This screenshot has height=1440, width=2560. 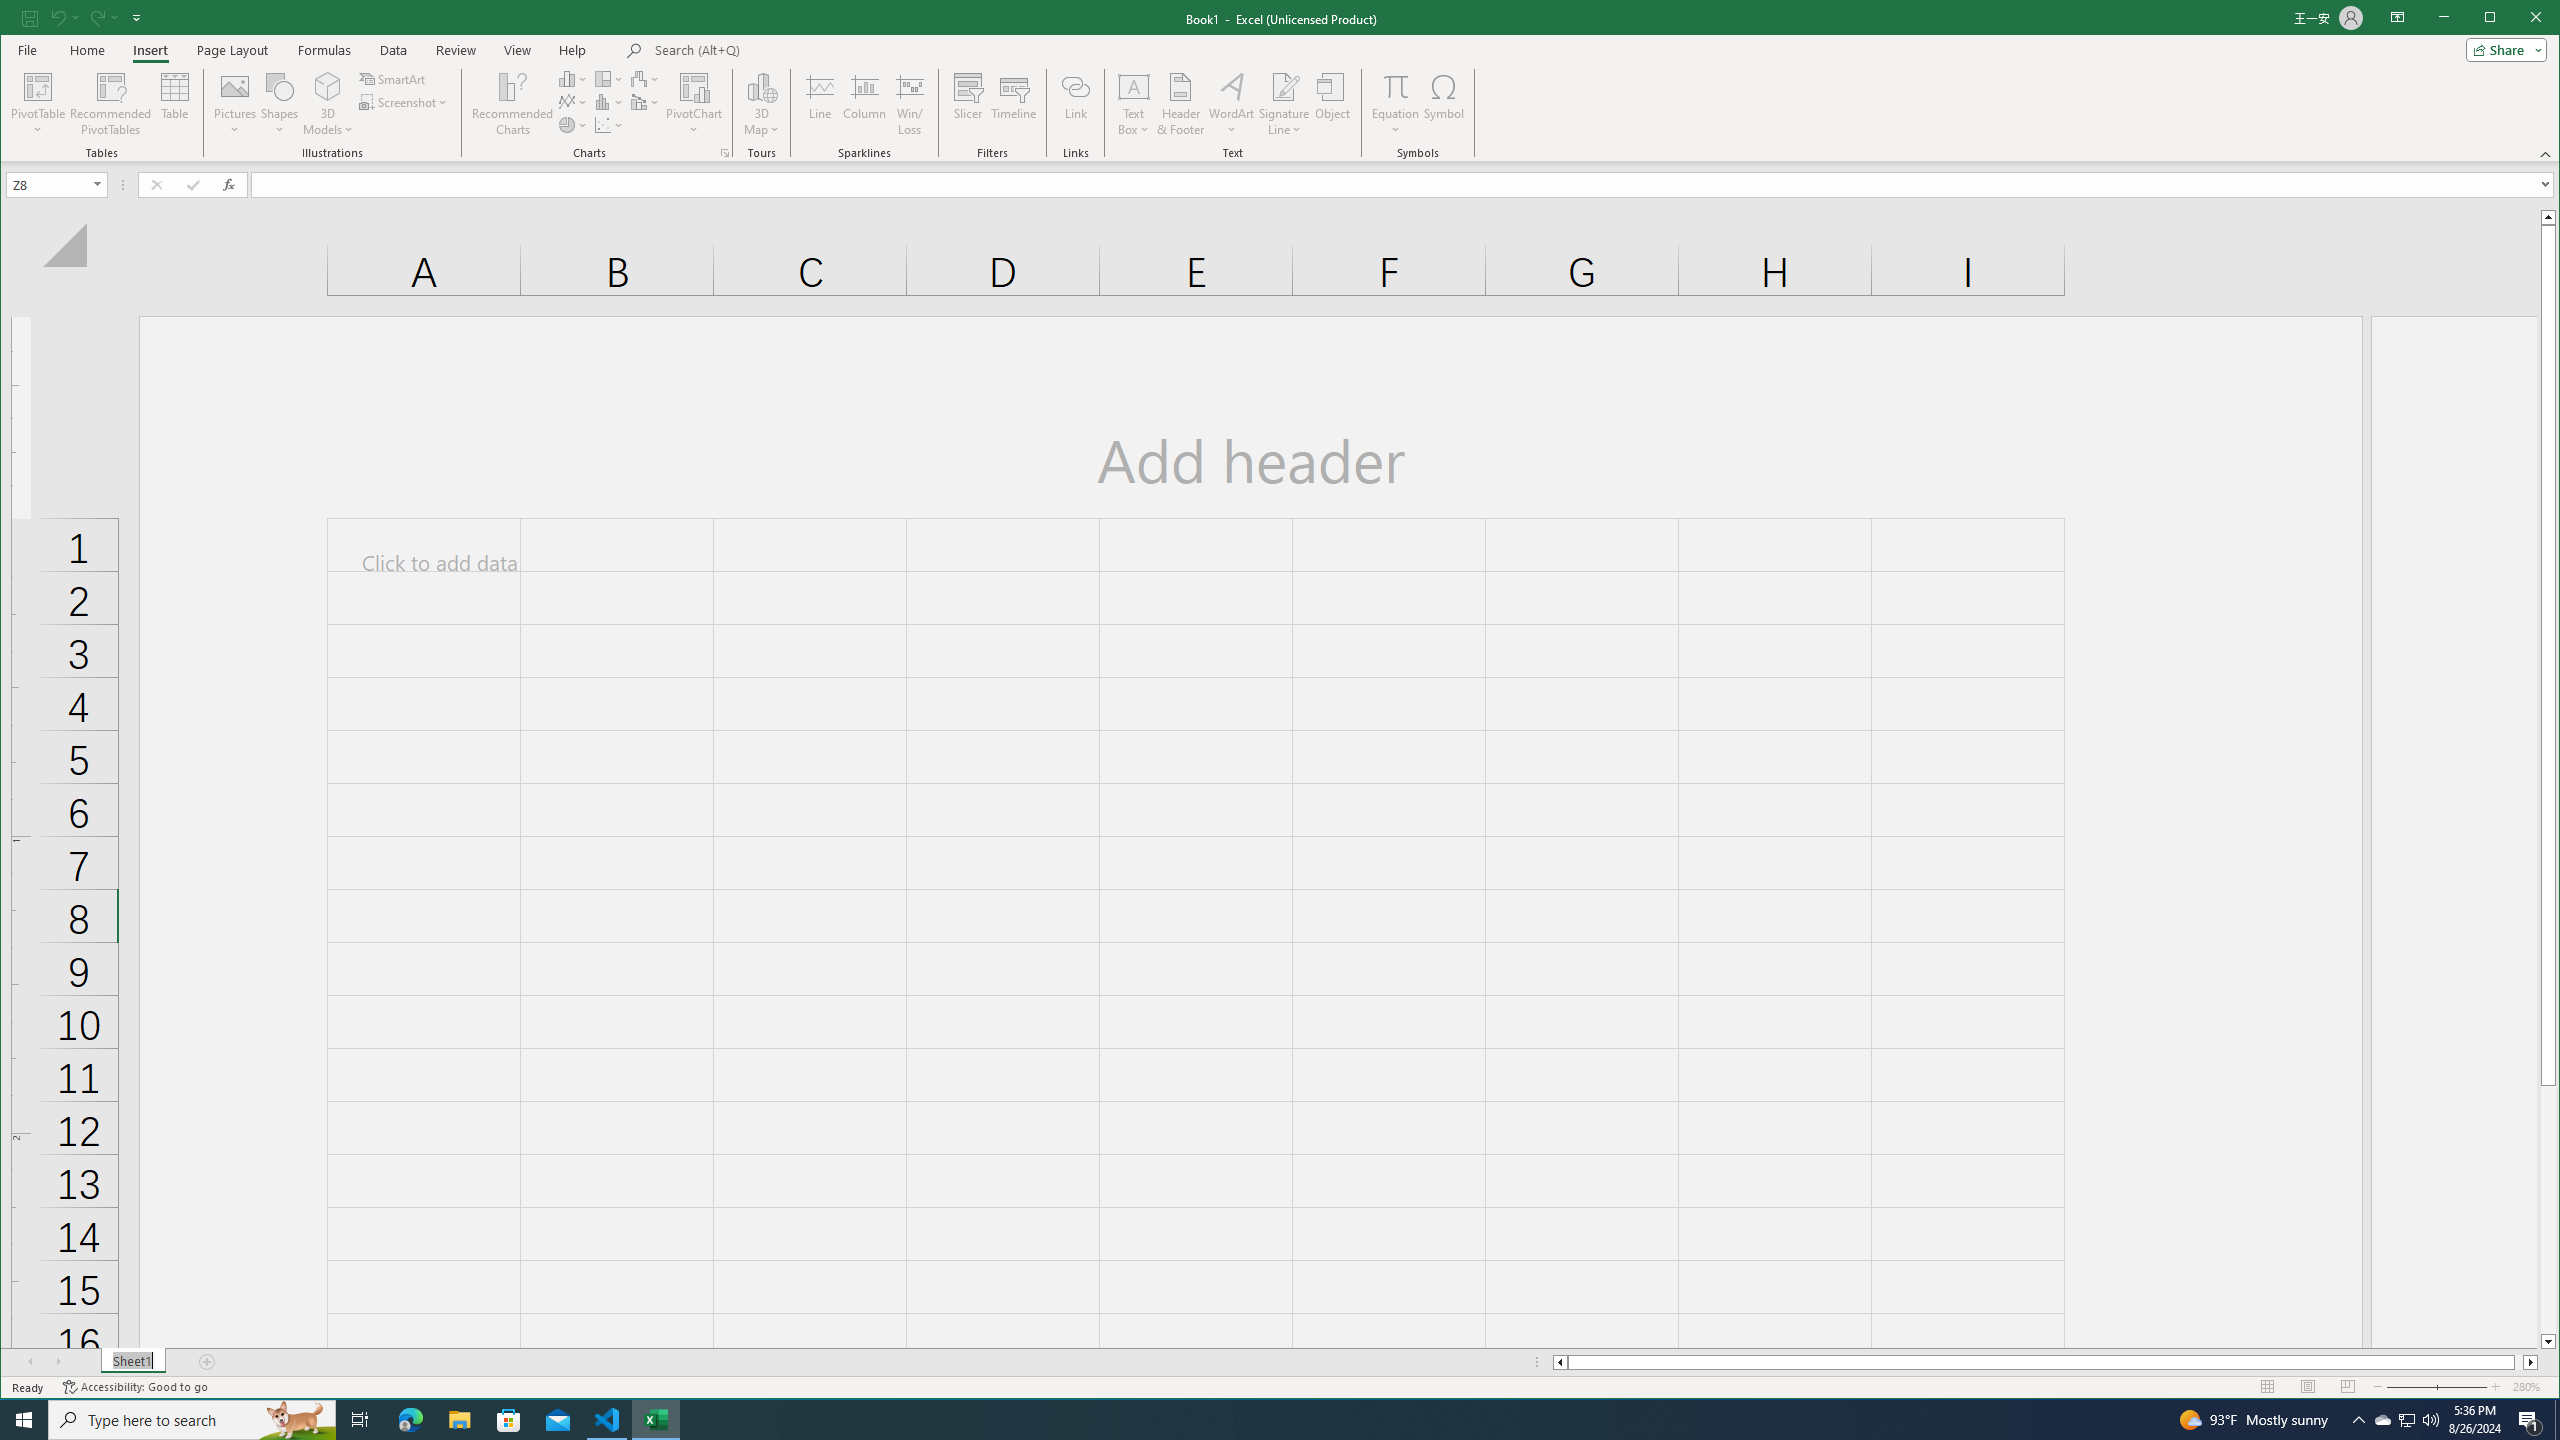 I want to click on Action Center, 1 new notification, so click(x=2530, y=1420).